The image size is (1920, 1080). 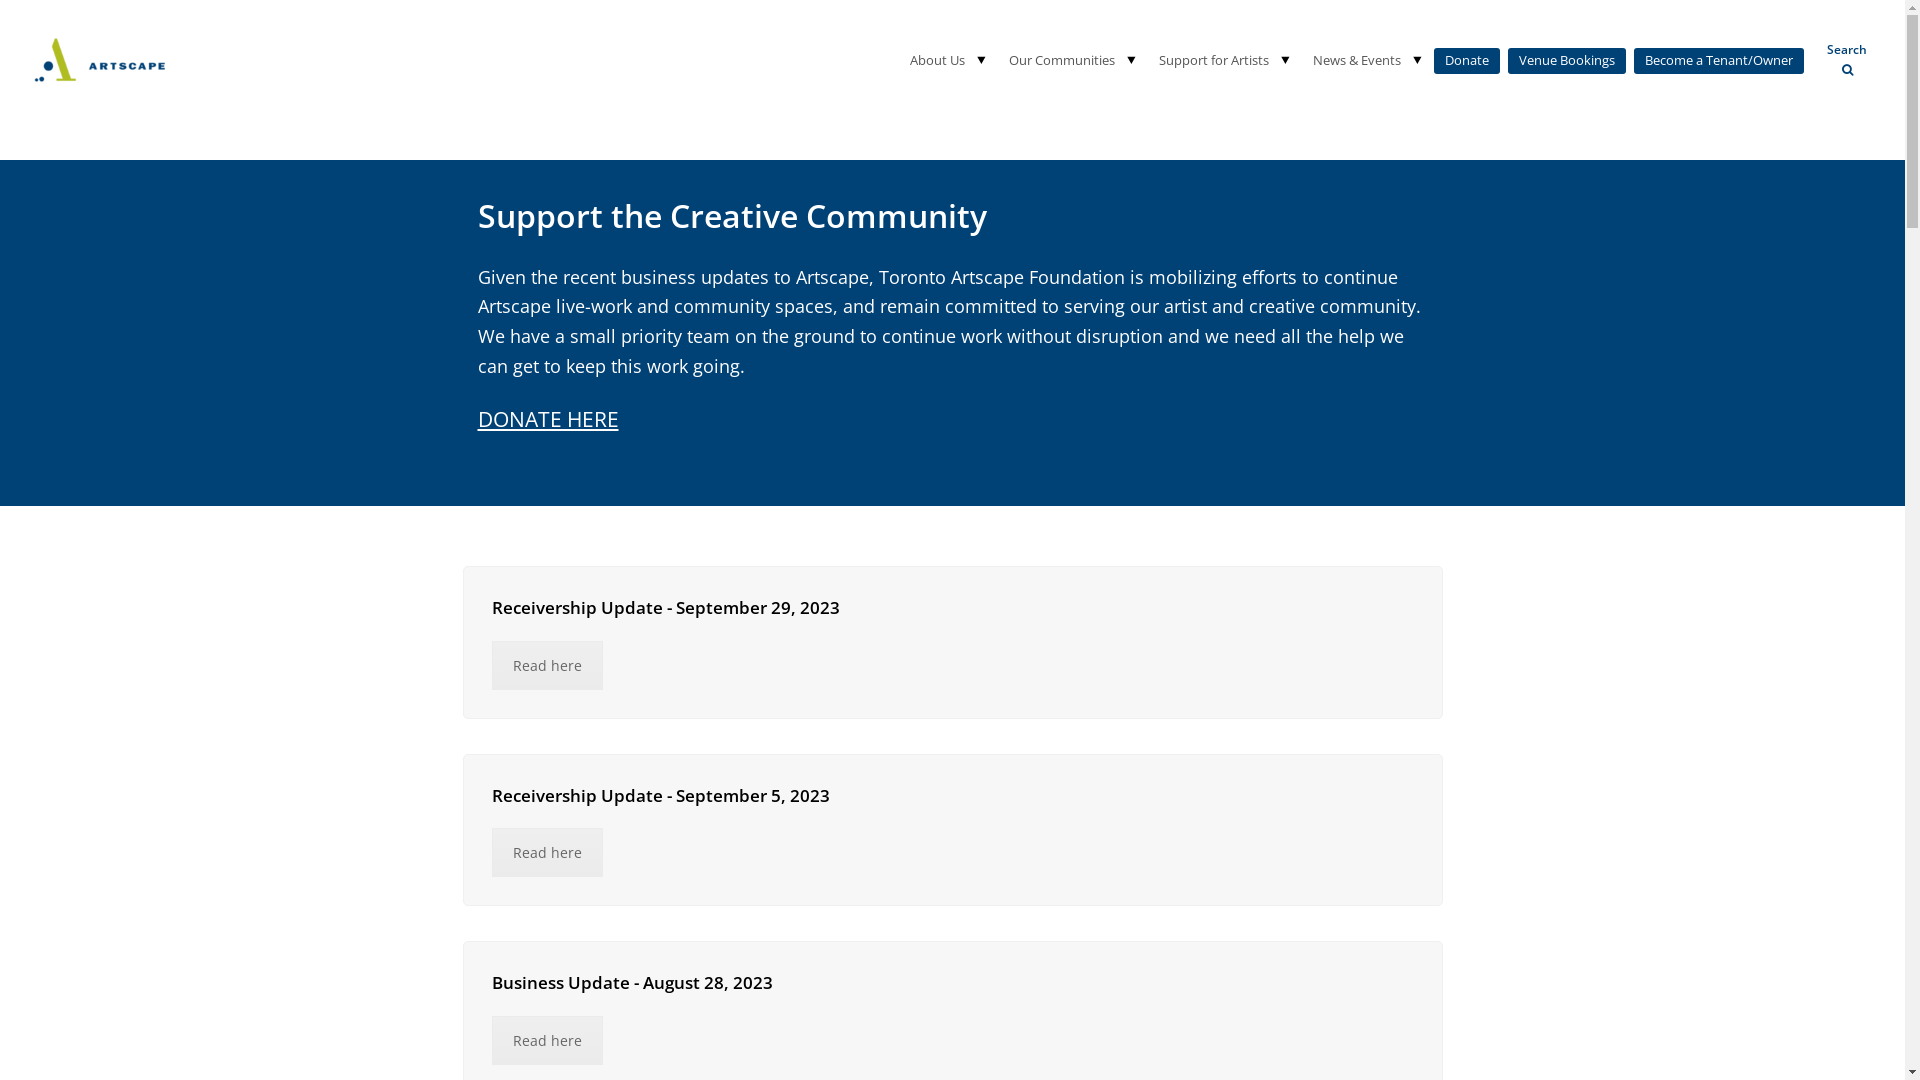 I want to click on News & Events, so click(x=1352, y=60).